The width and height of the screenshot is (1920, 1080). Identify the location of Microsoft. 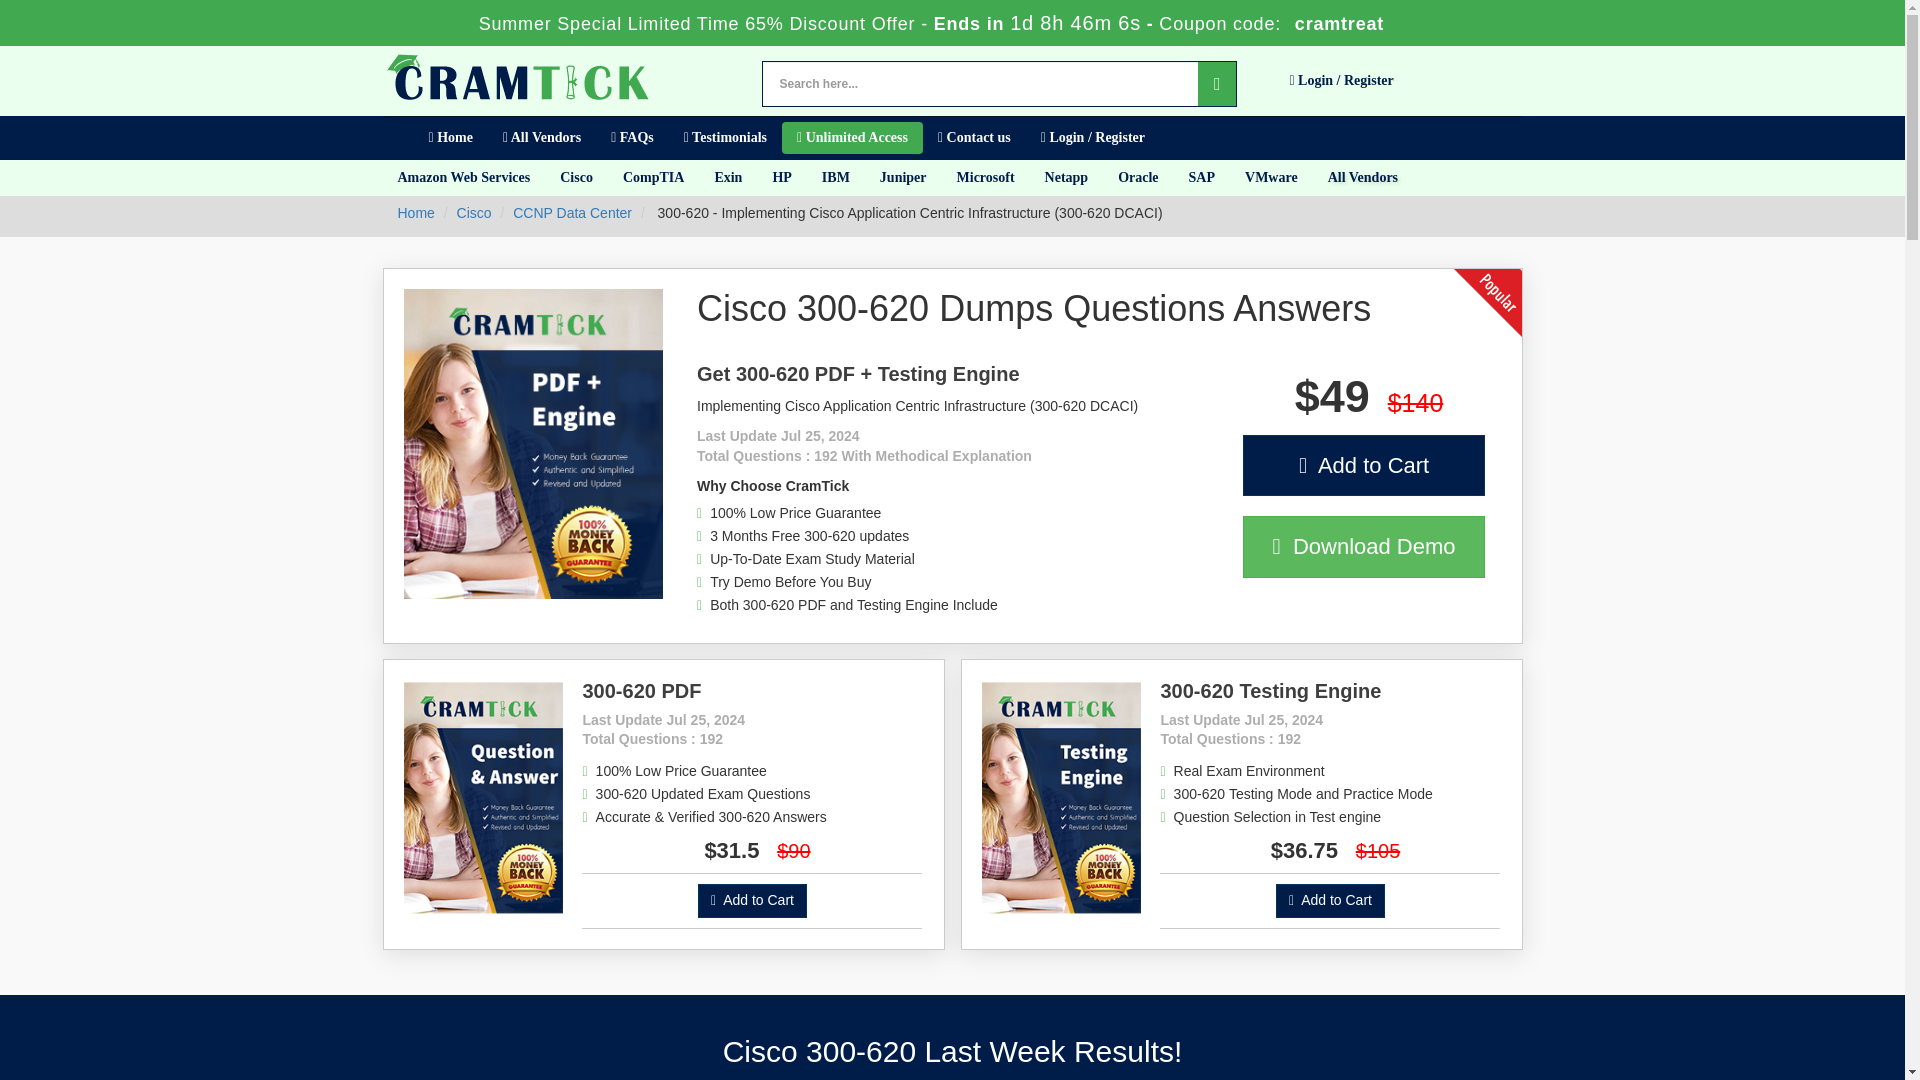
(986, 177).